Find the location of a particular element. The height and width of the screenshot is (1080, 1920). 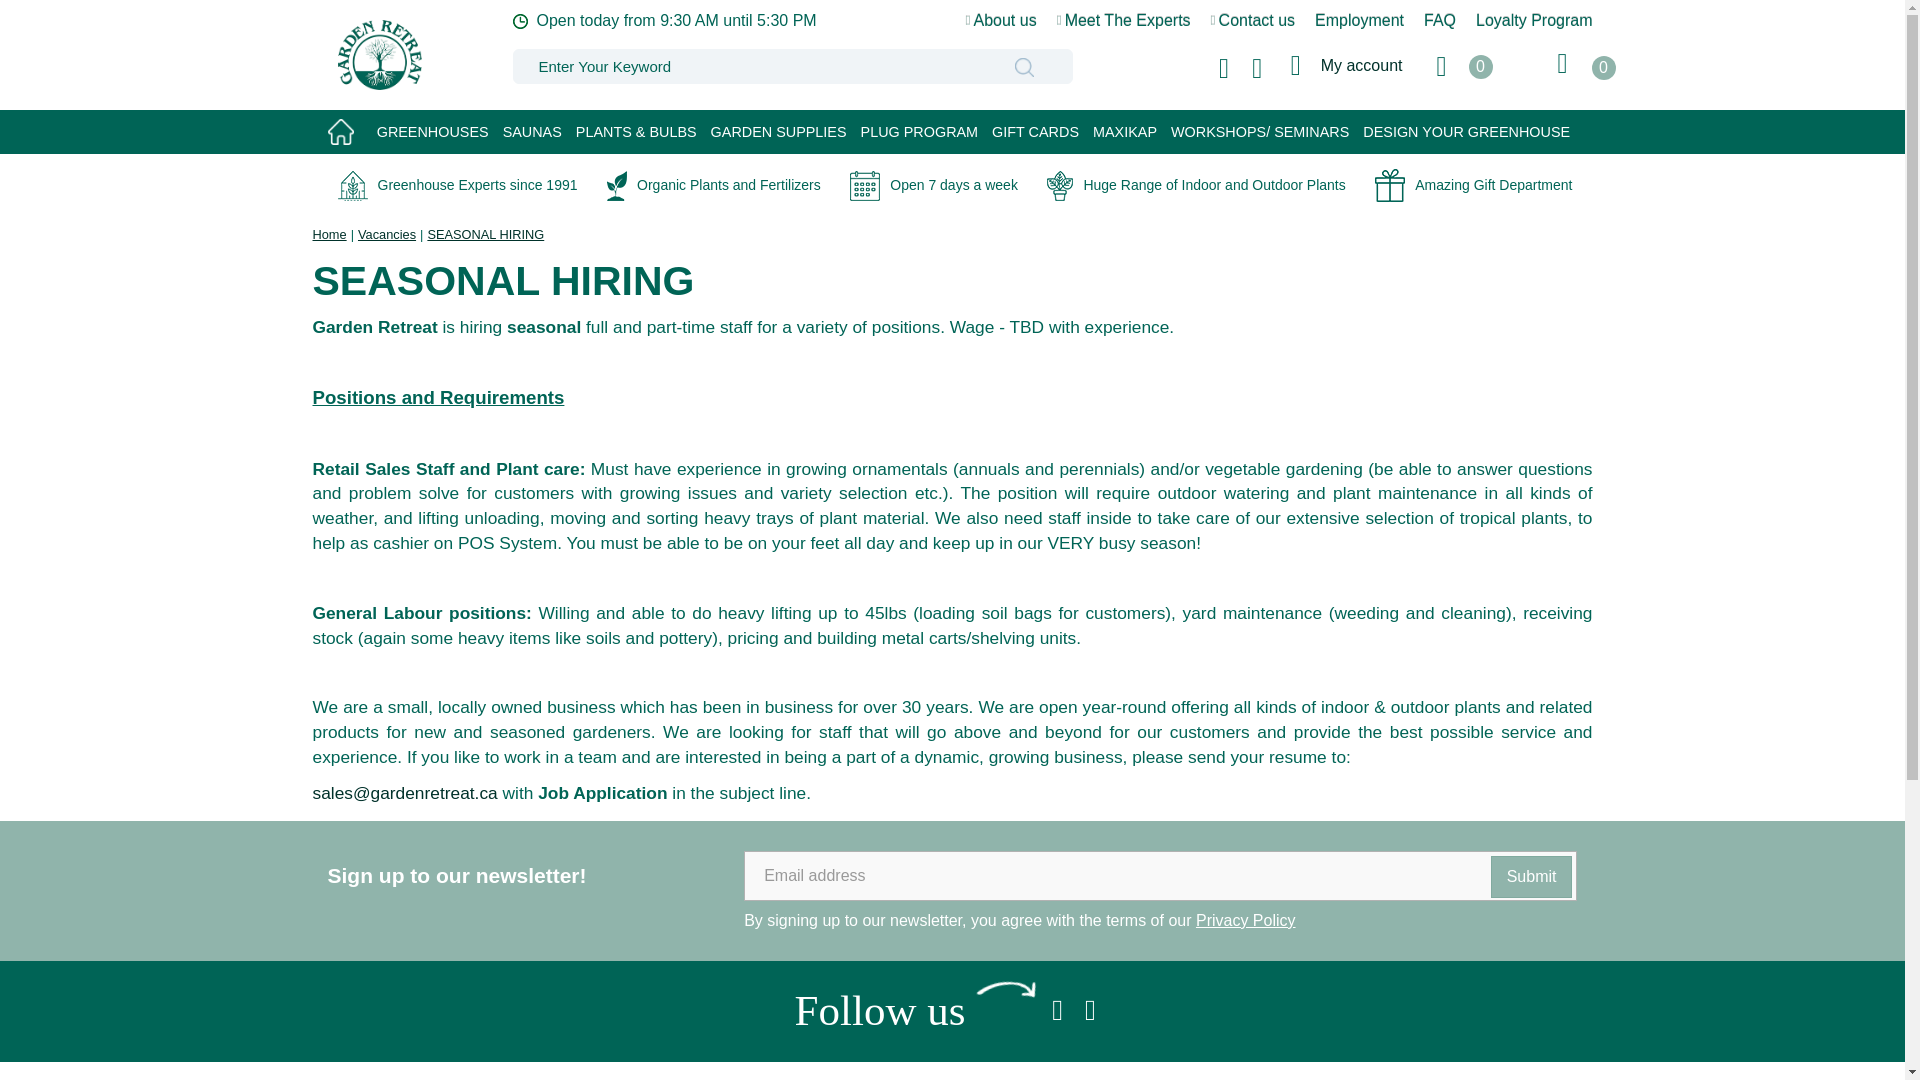

Home is located at coordinates (328, 234).